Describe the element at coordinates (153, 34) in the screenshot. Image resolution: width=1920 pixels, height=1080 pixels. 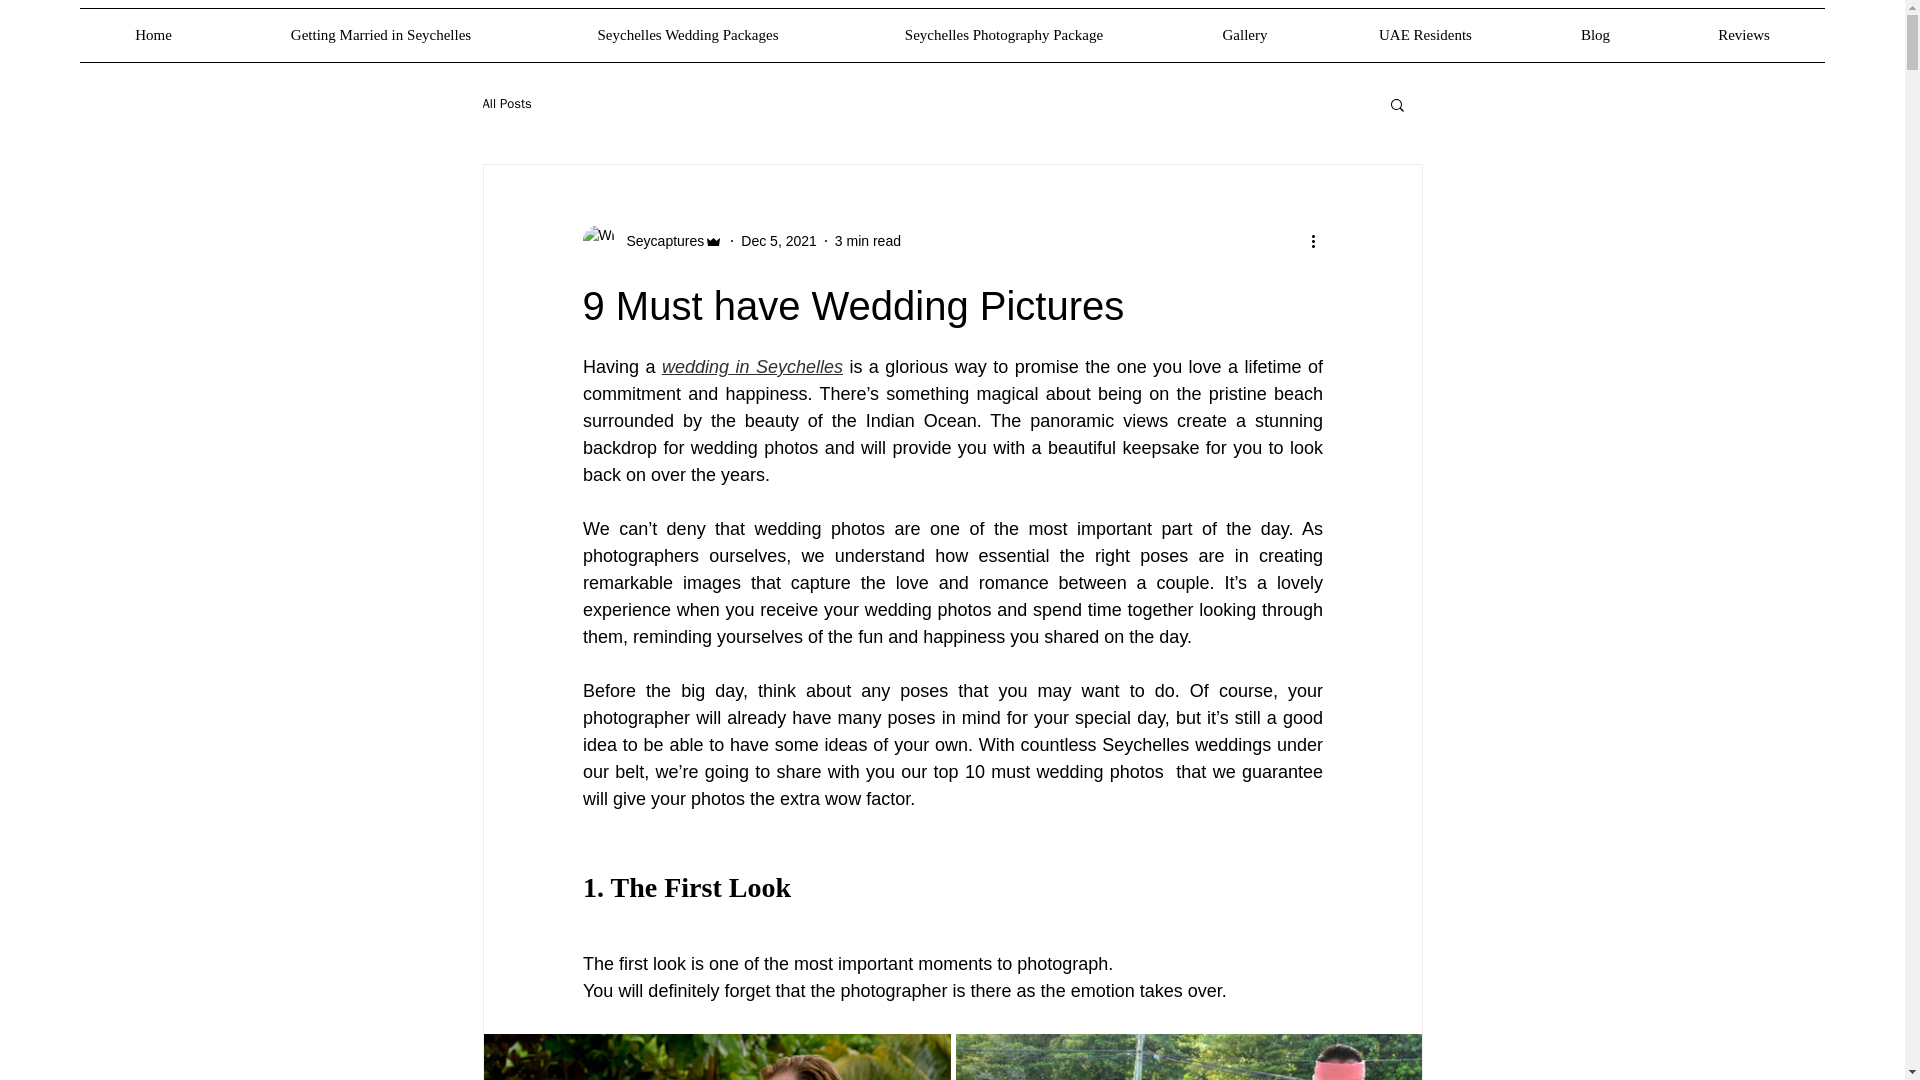
I see `Home` at that location.